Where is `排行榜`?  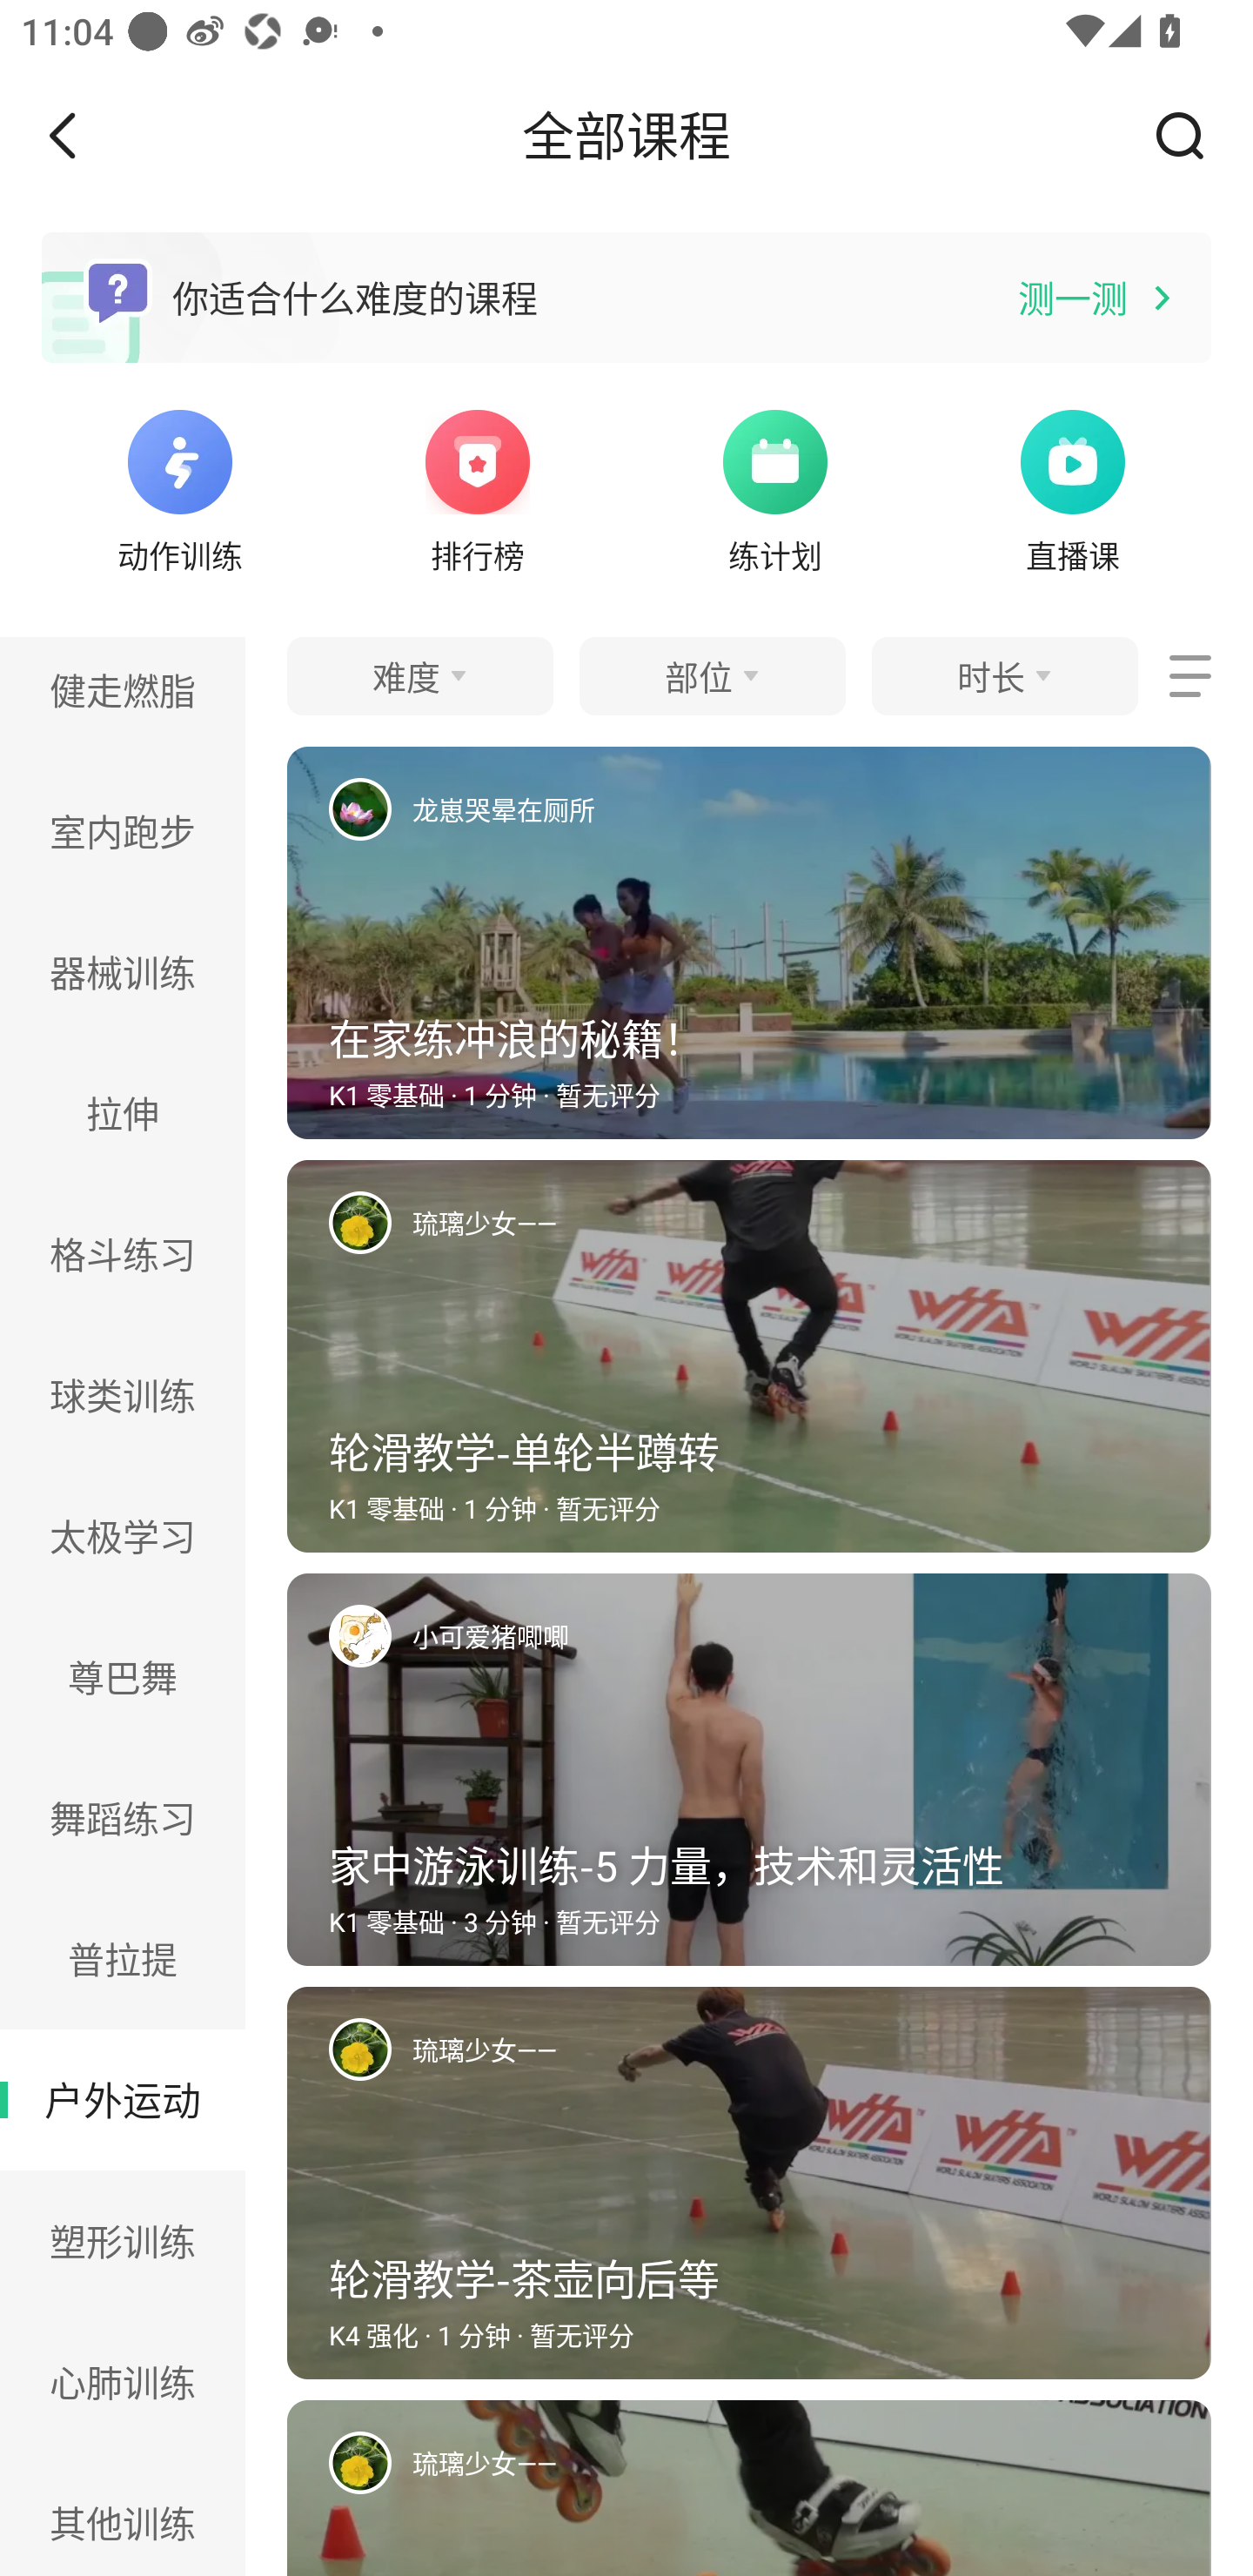
排行榜 is located at coordinates (478, 487).